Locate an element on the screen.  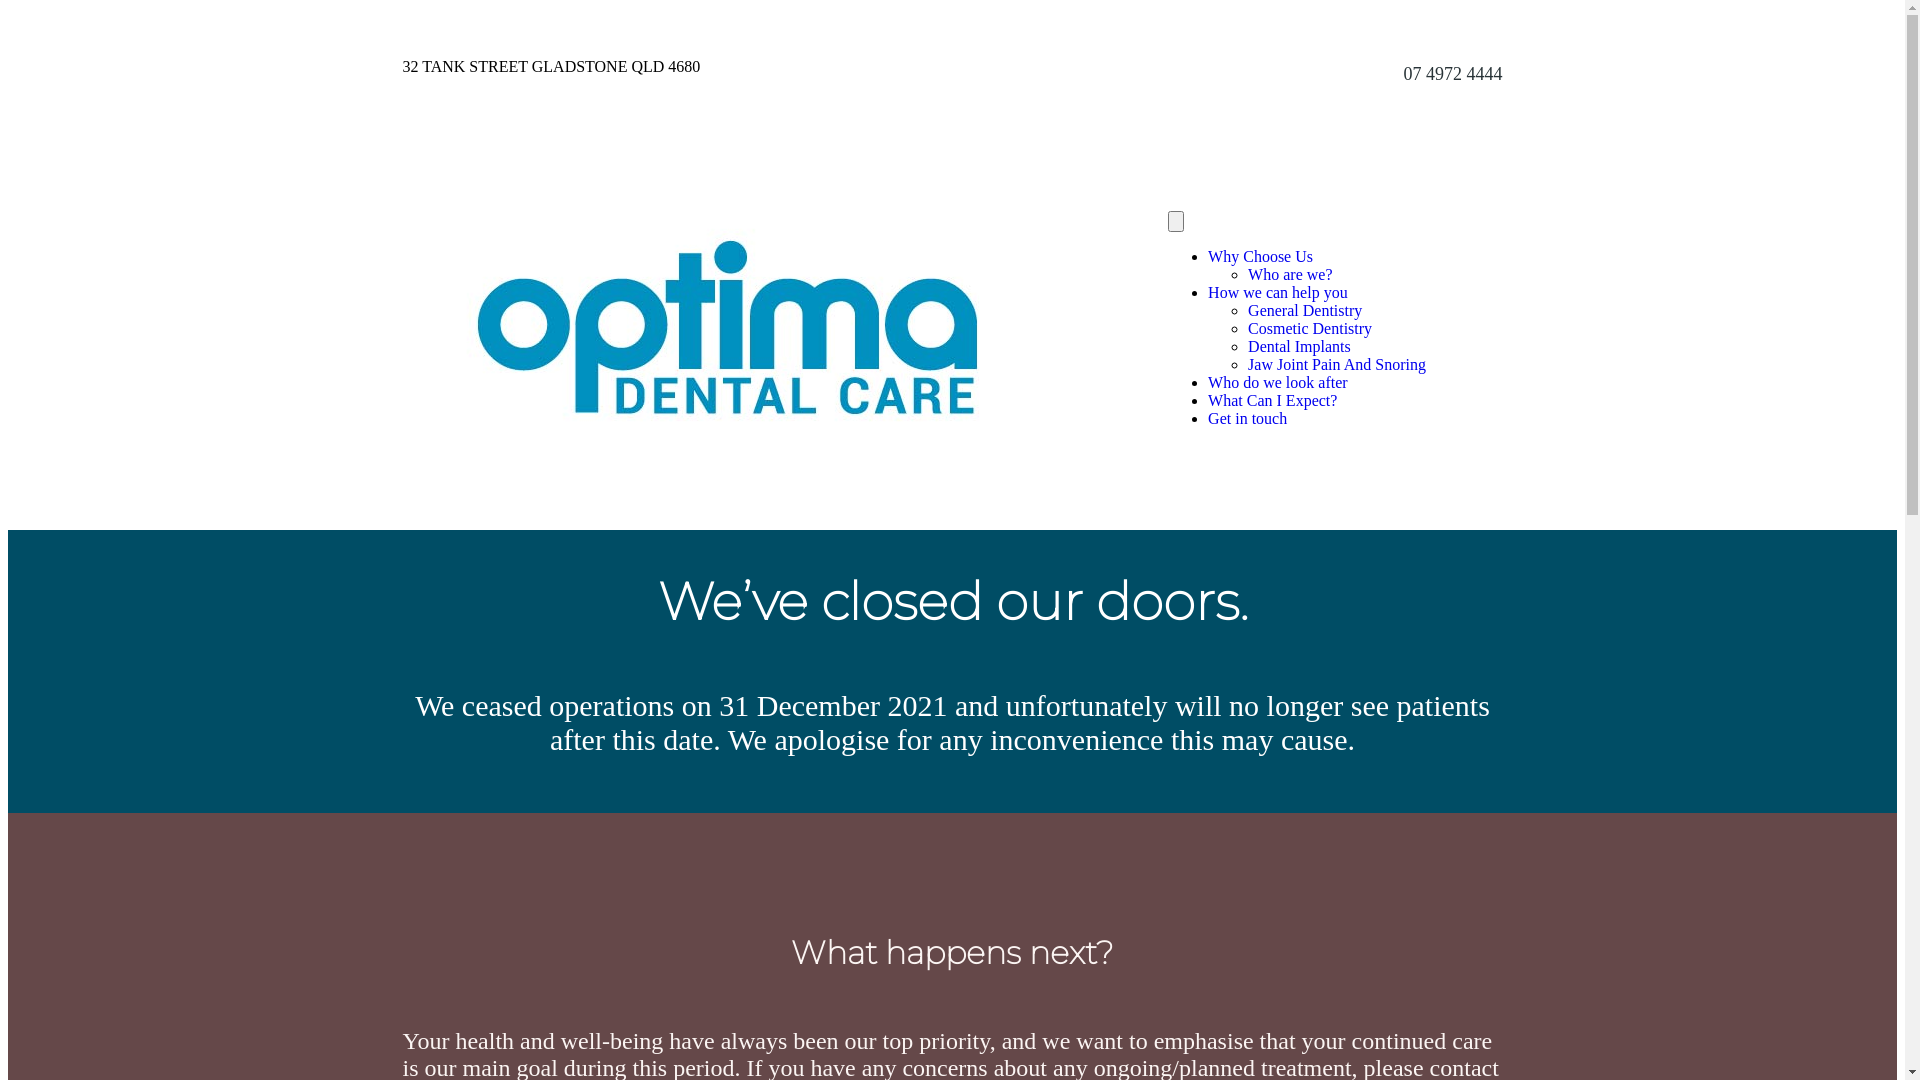
07 4972 4444 is located at coordinates (1454, 74).